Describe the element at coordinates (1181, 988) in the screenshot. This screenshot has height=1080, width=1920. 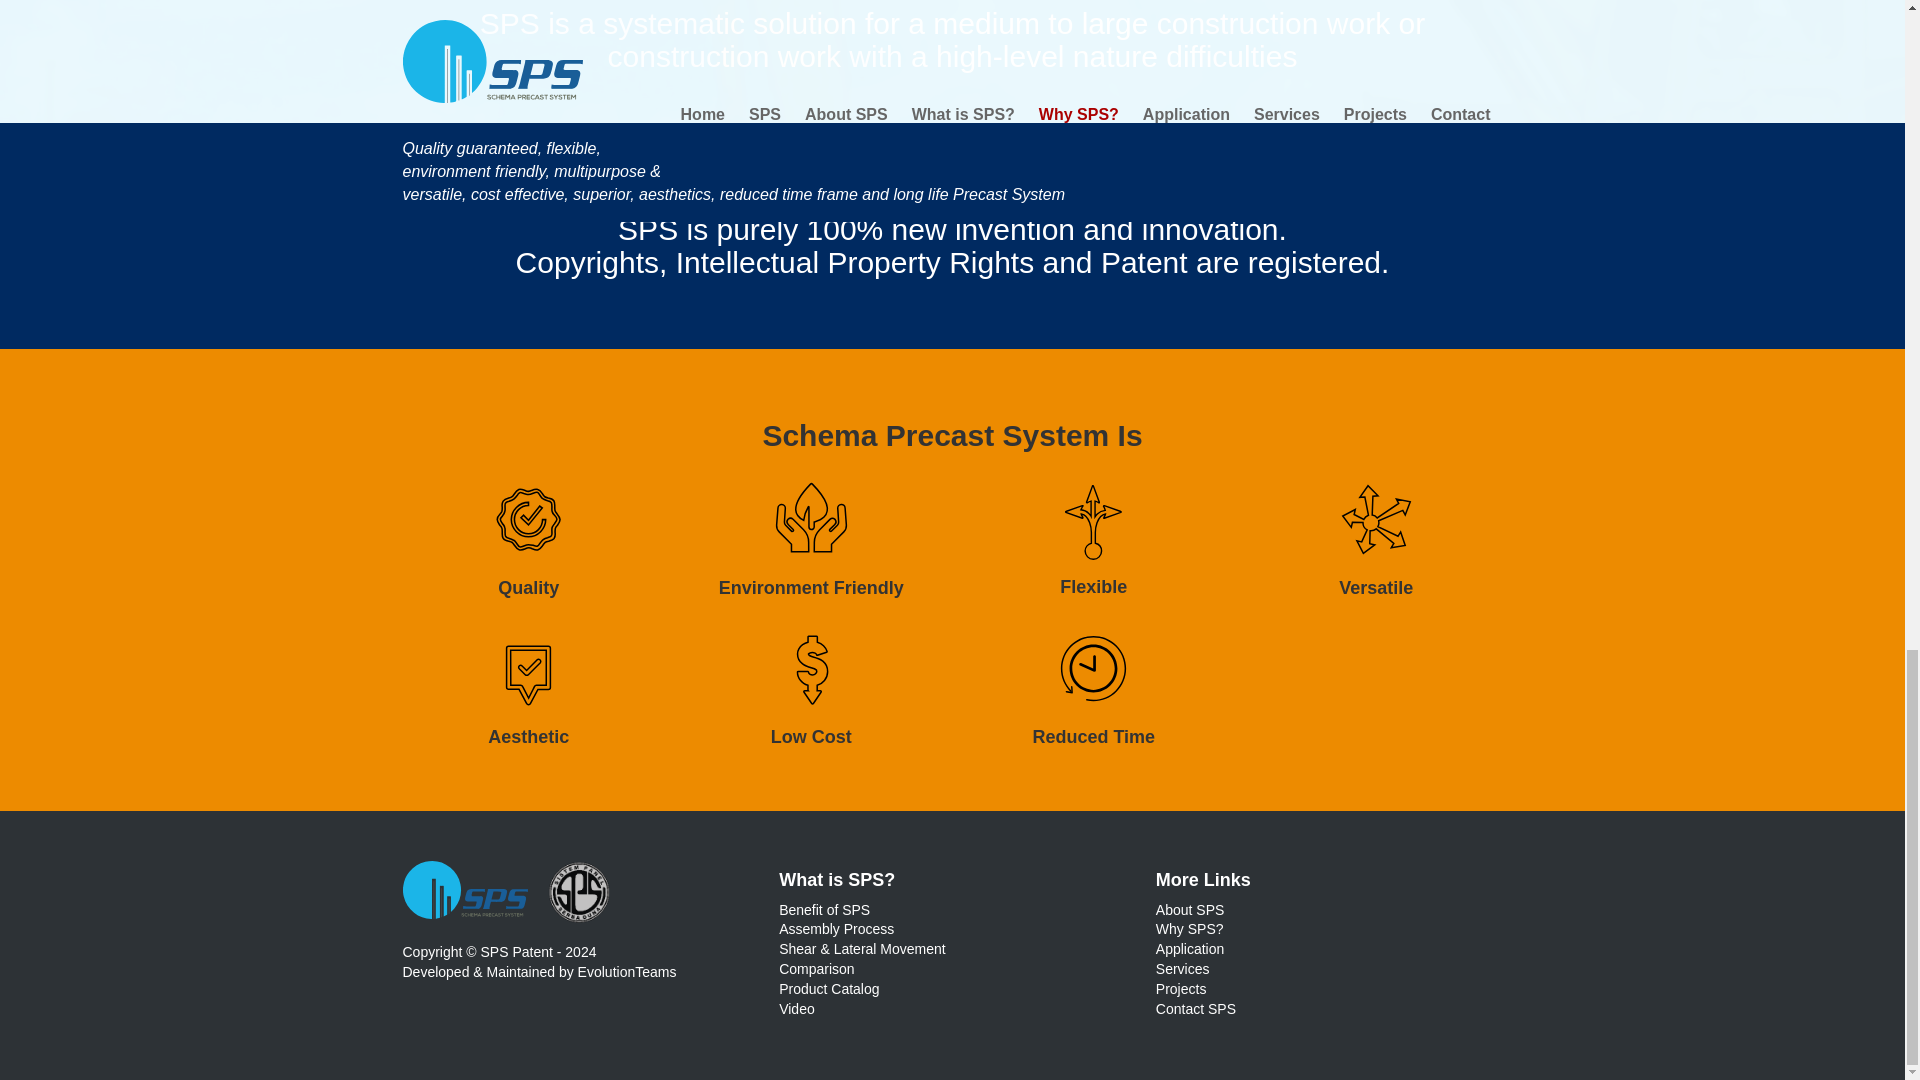
I see `Projects` at that location.